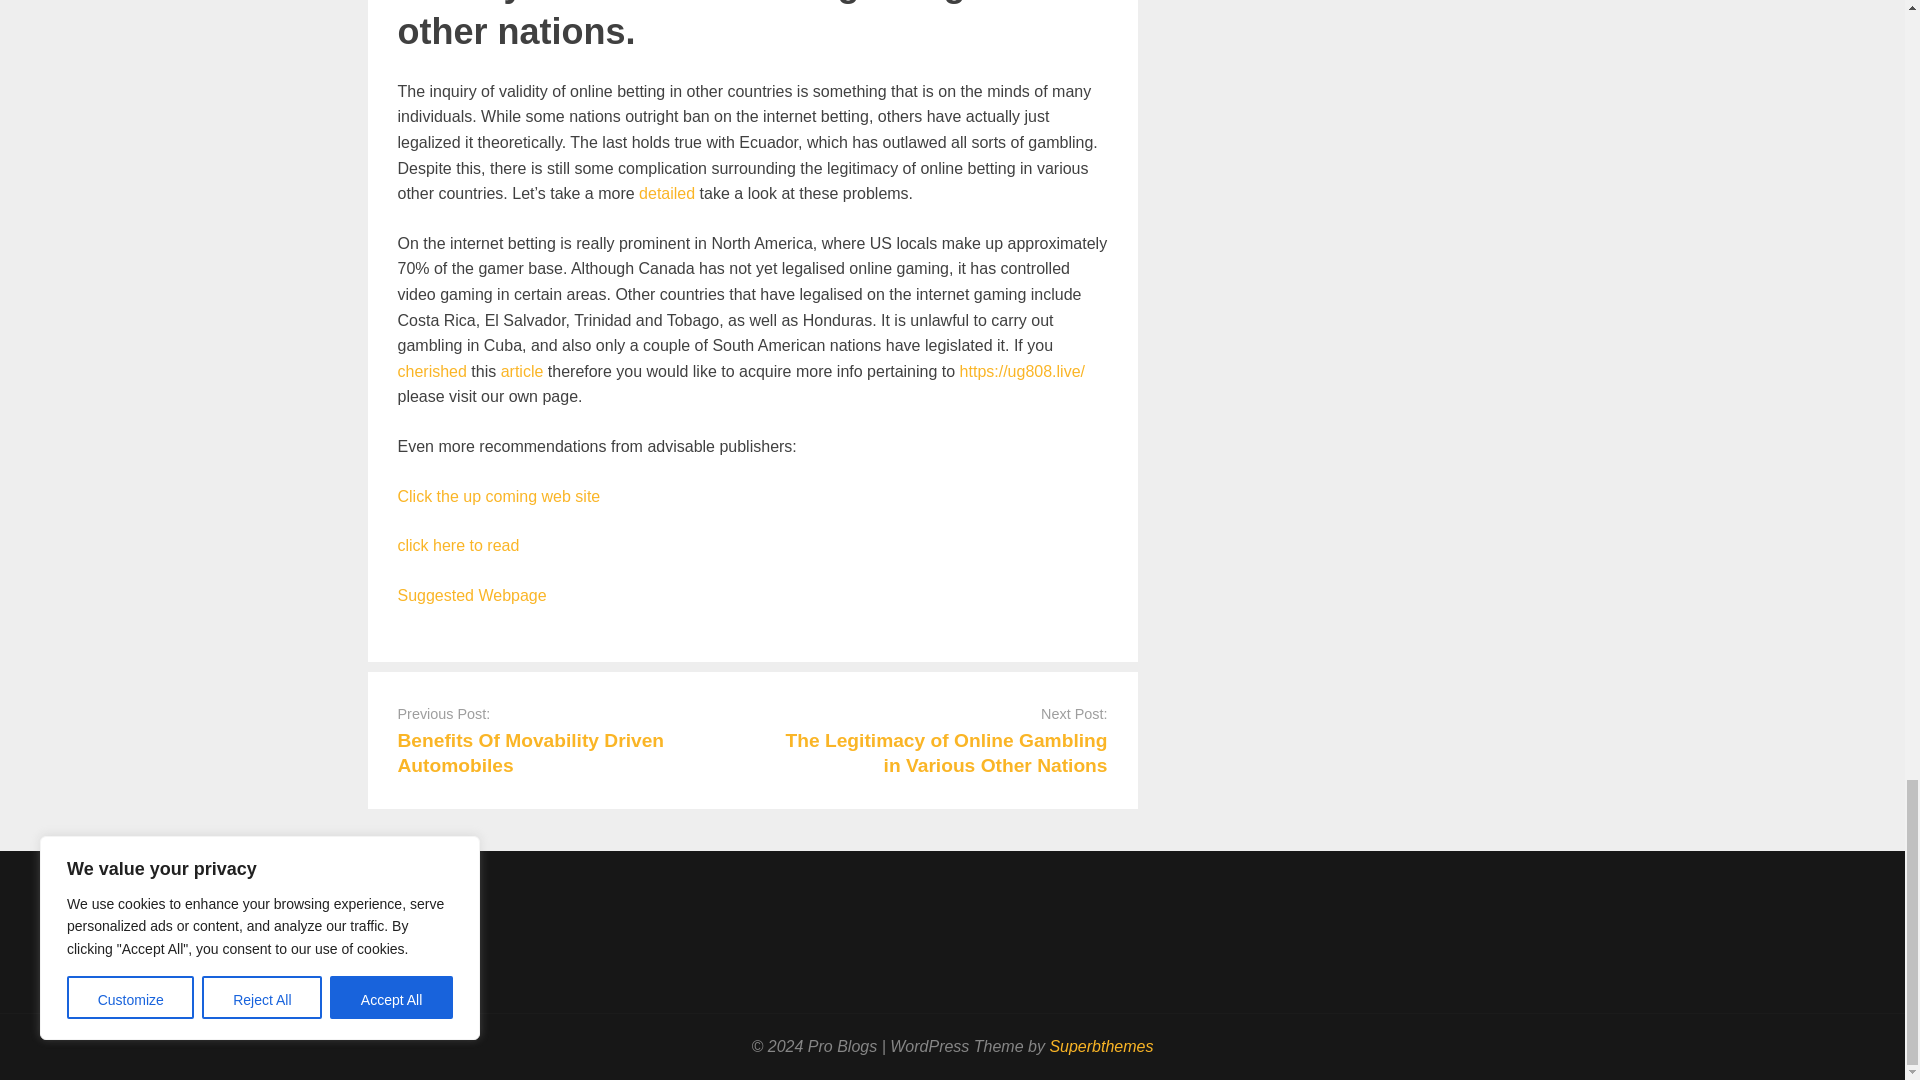  Describe the element at coordinates (667, 192) in the screenshot. I see `detailed` at that location.